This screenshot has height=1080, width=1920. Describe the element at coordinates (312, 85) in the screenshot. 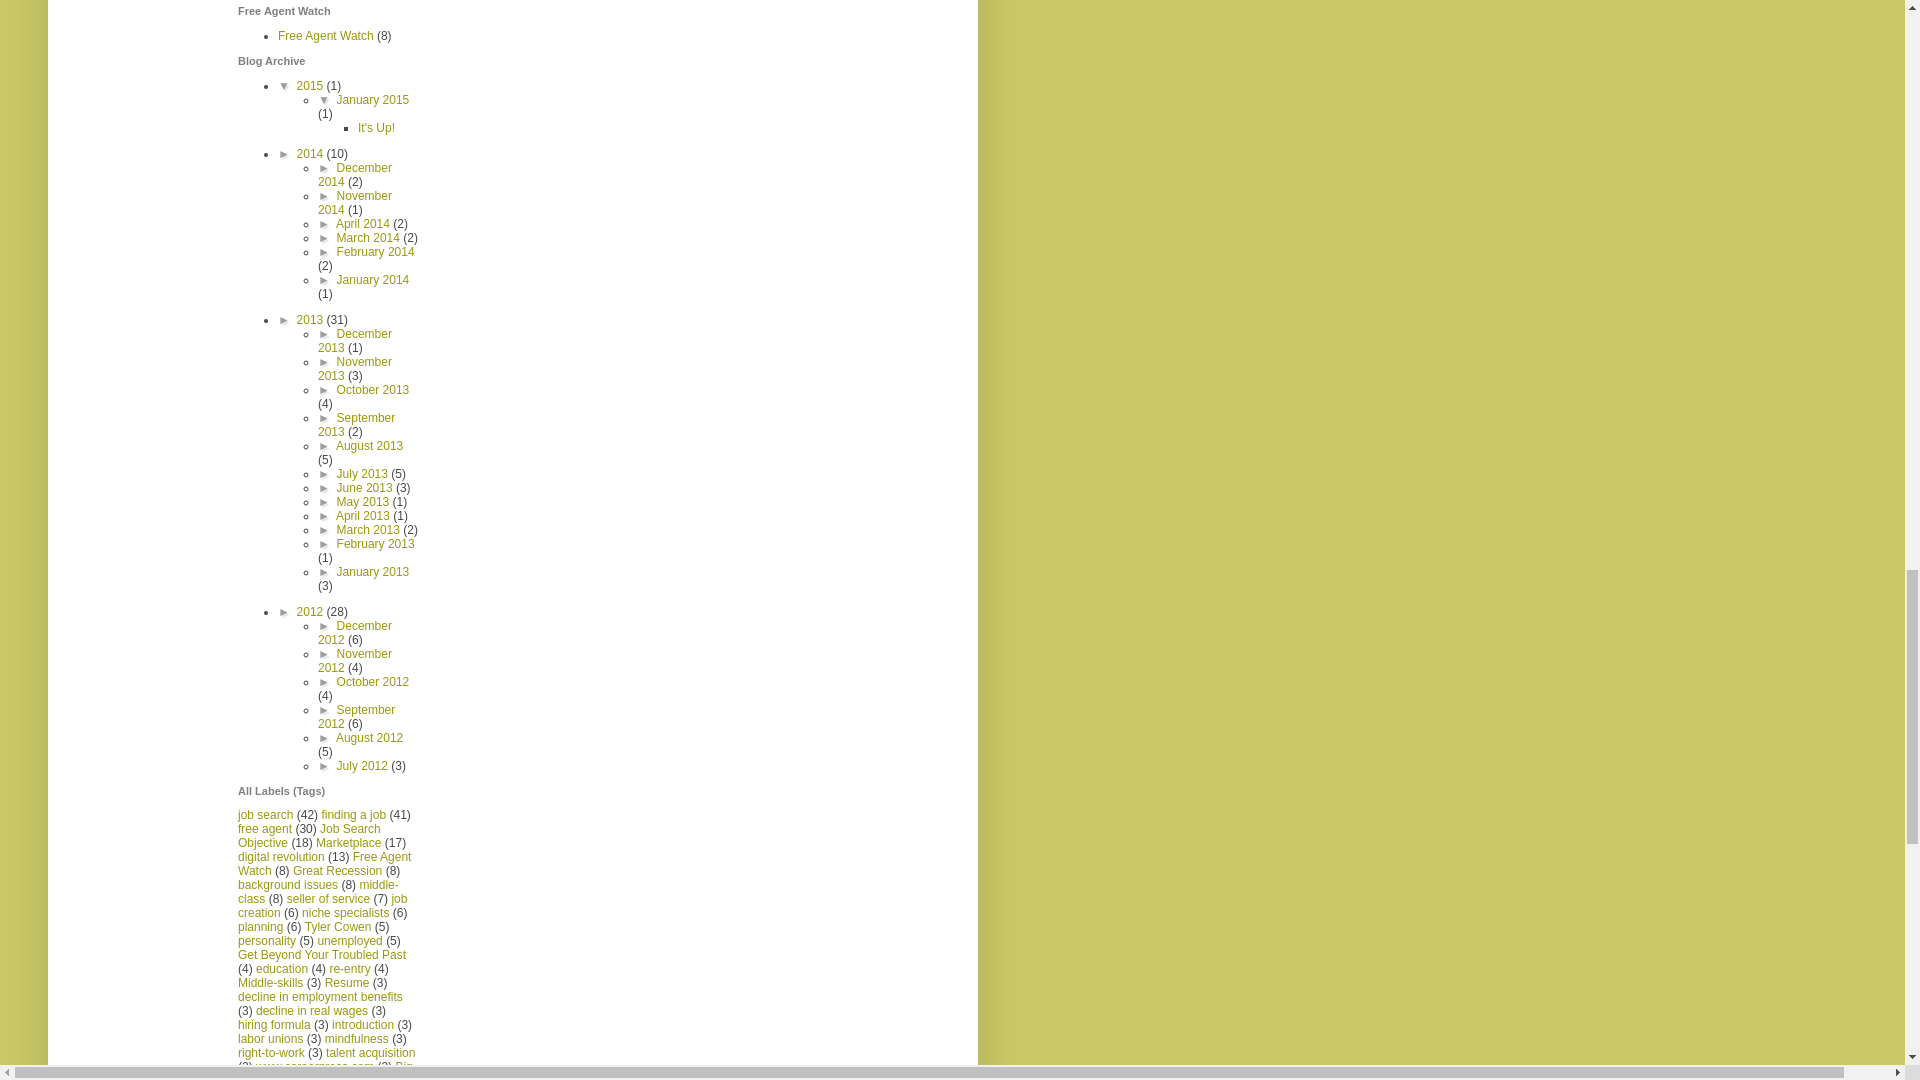

I see `2015` at that location.